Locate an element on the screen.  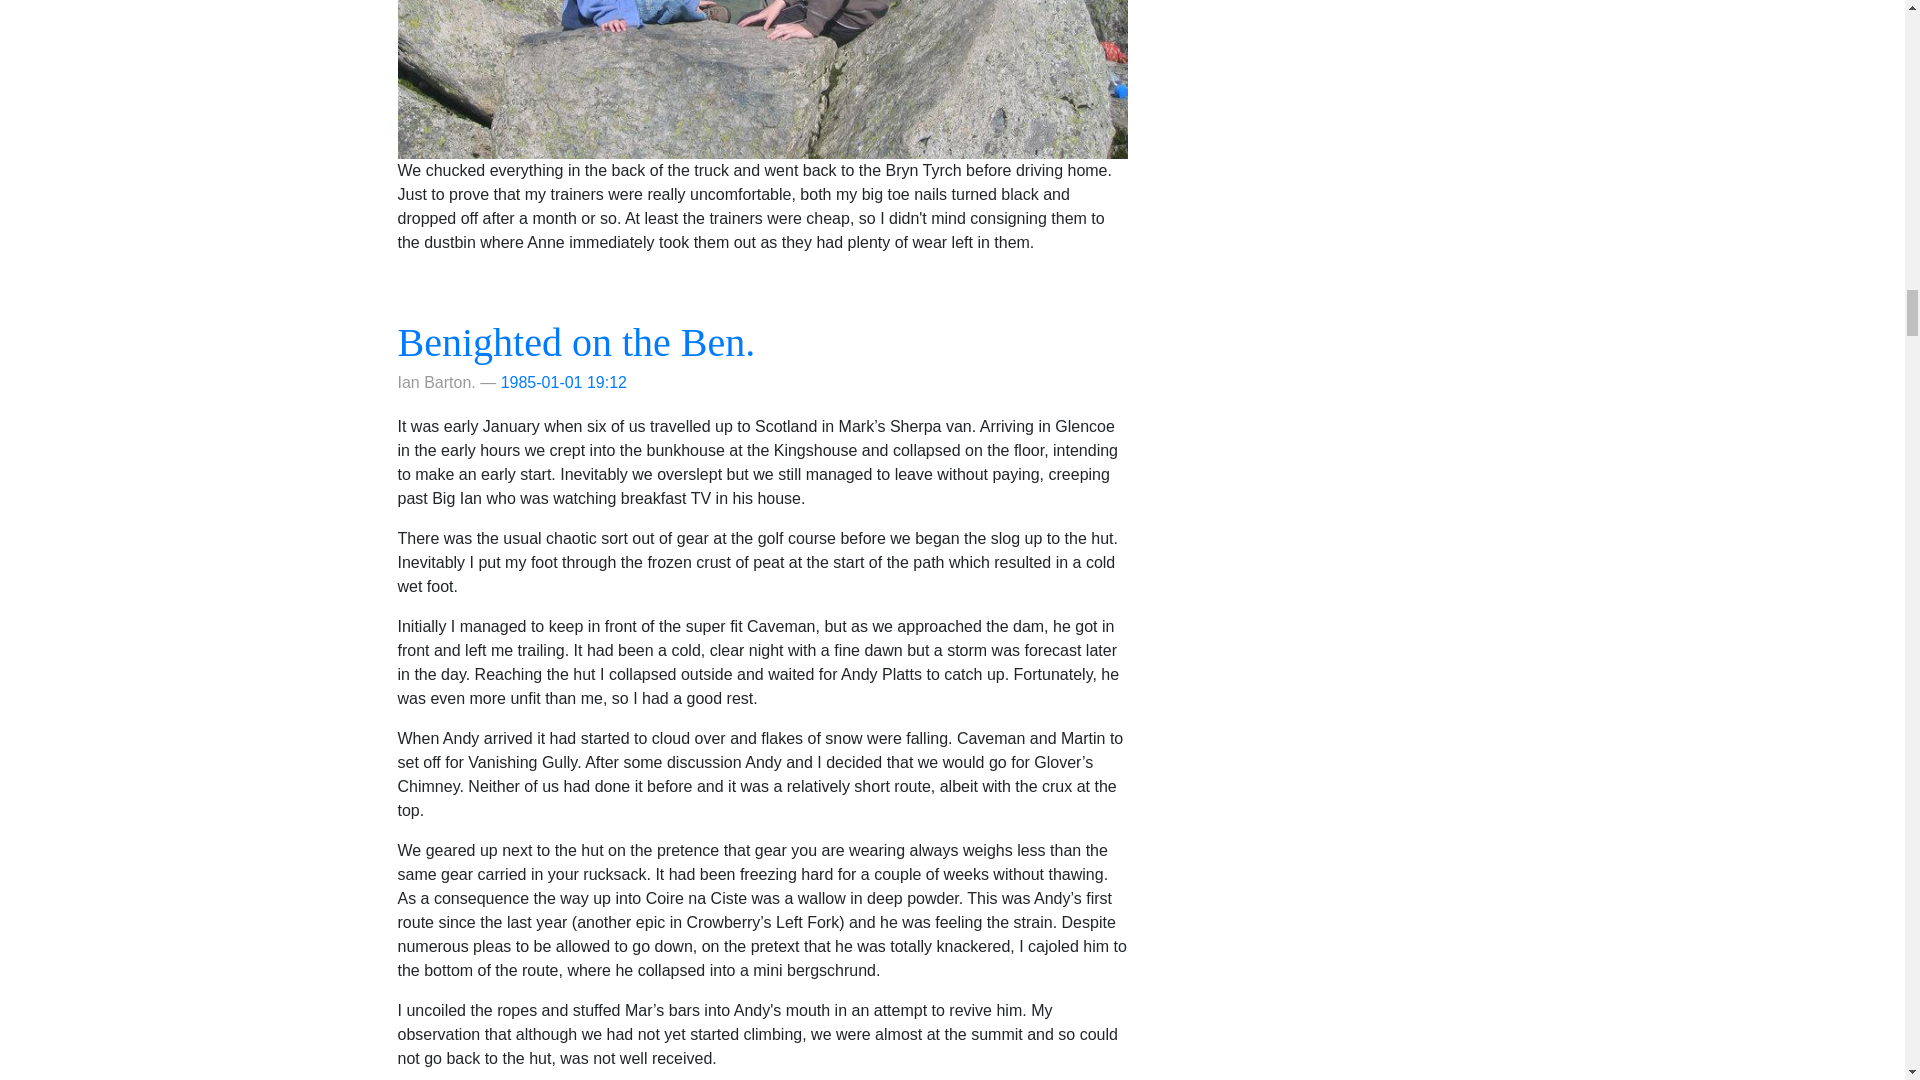
Benighted on the Ben. is located at coordinates (576, 342).